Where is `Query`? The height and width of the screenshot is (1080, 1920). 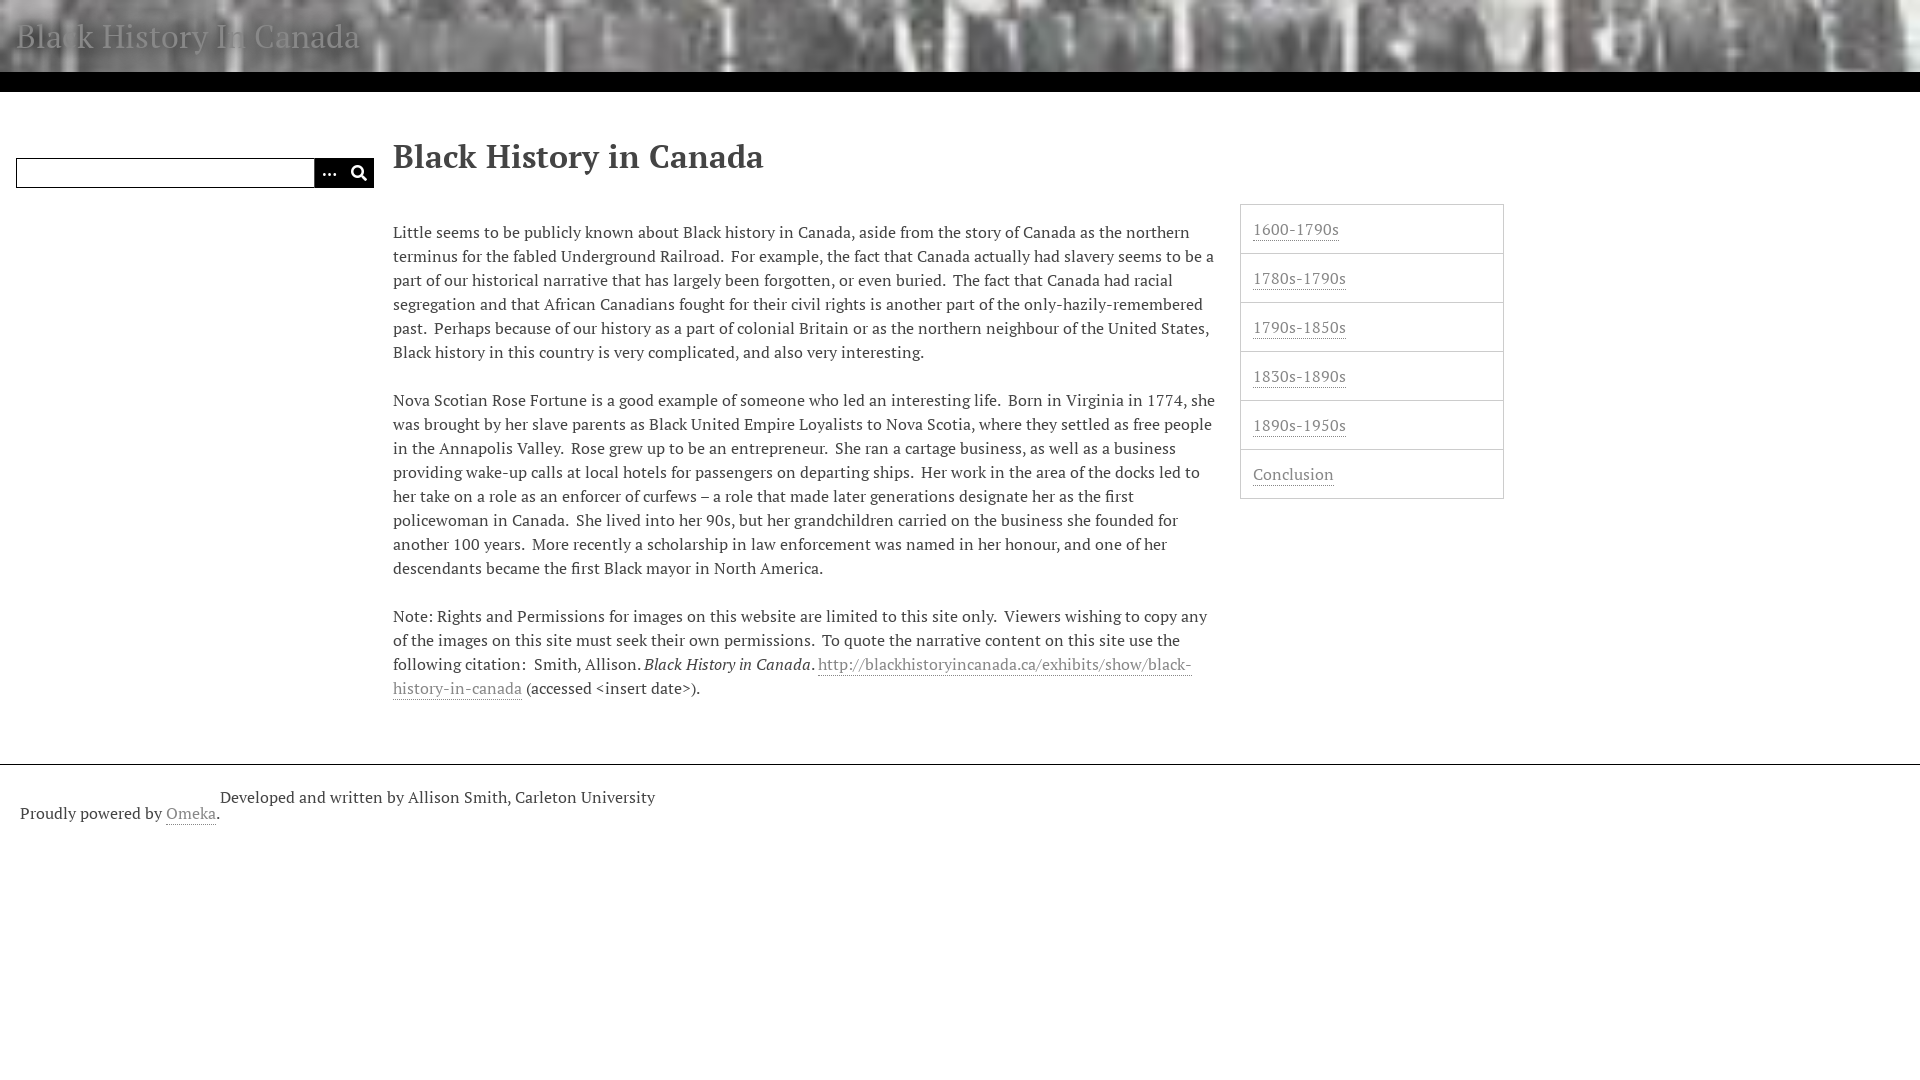
Query is located at coordinates (195, 173).